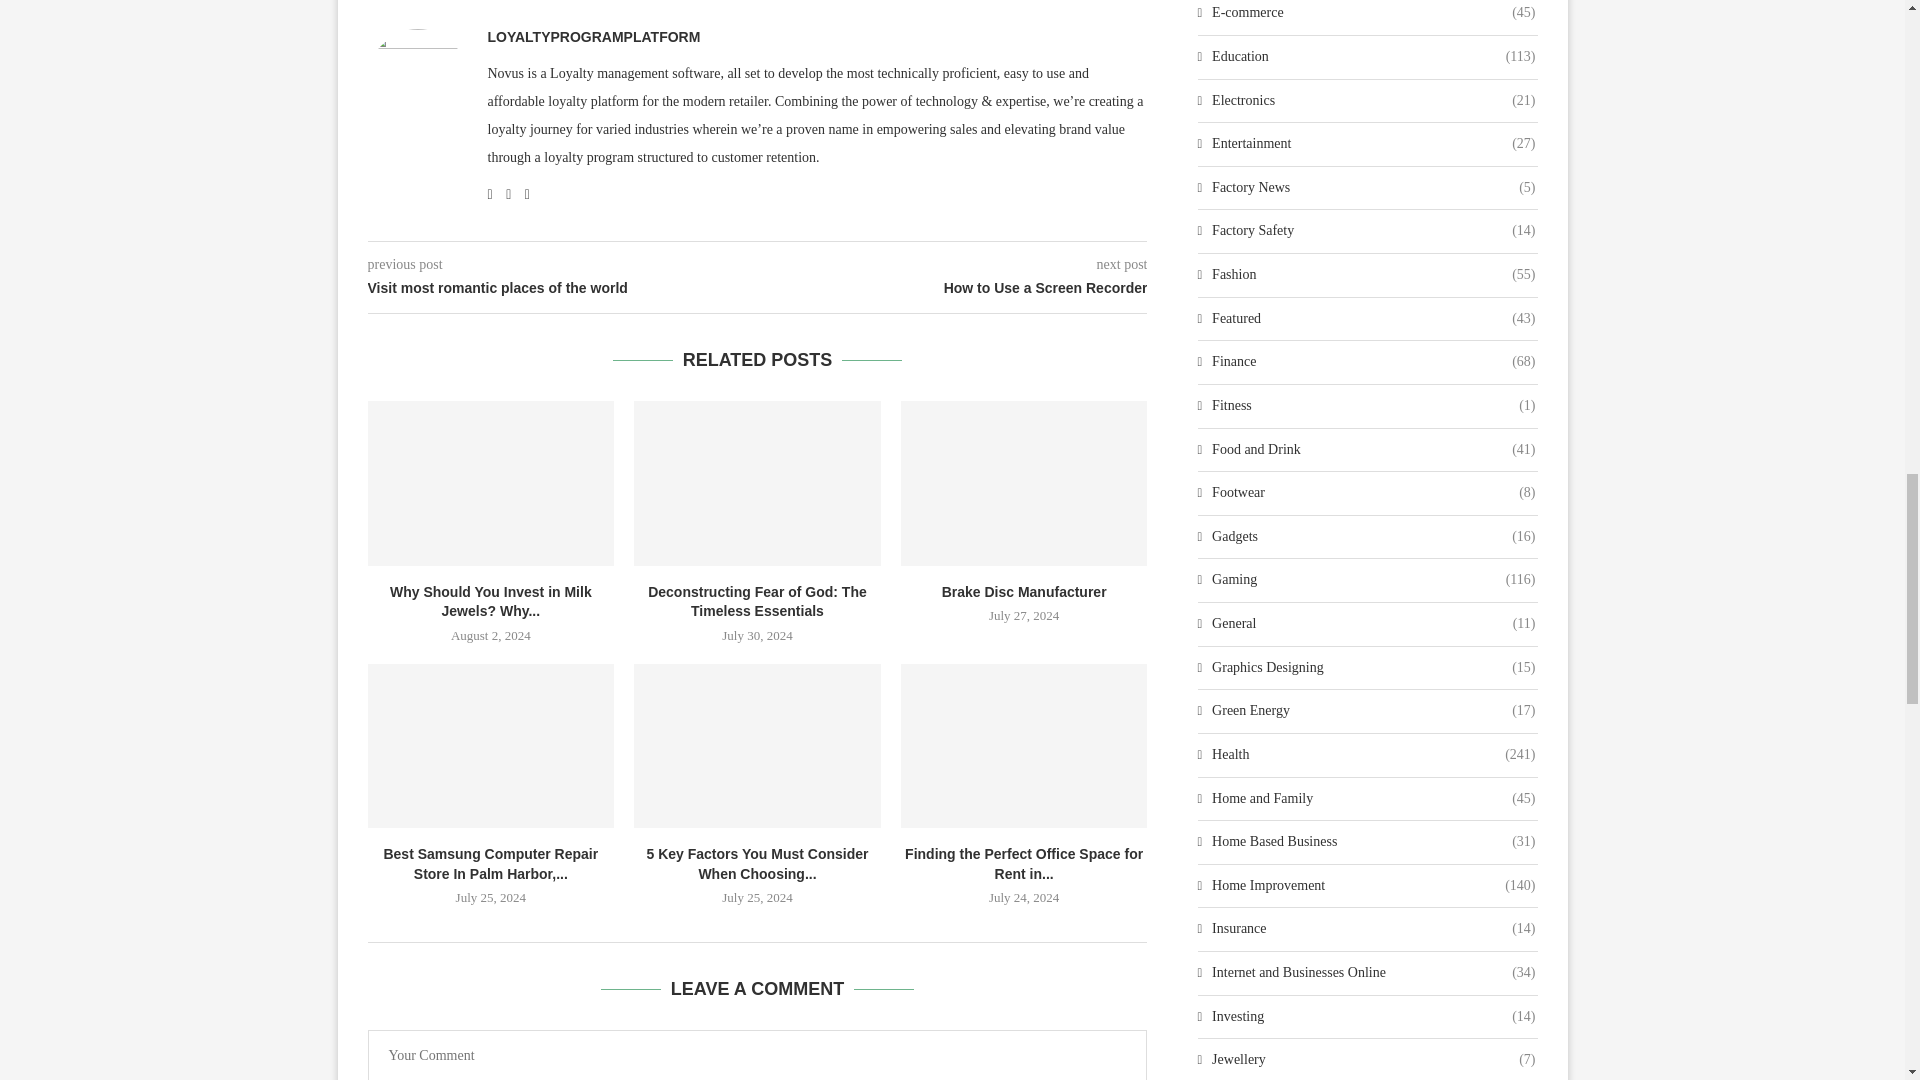  What do you see at coordinates (491, 746) in the screenshot?
I see `Best Samsung Computer Repair Store In Palm Harbor, Florida` at bounding box center [491, 746].